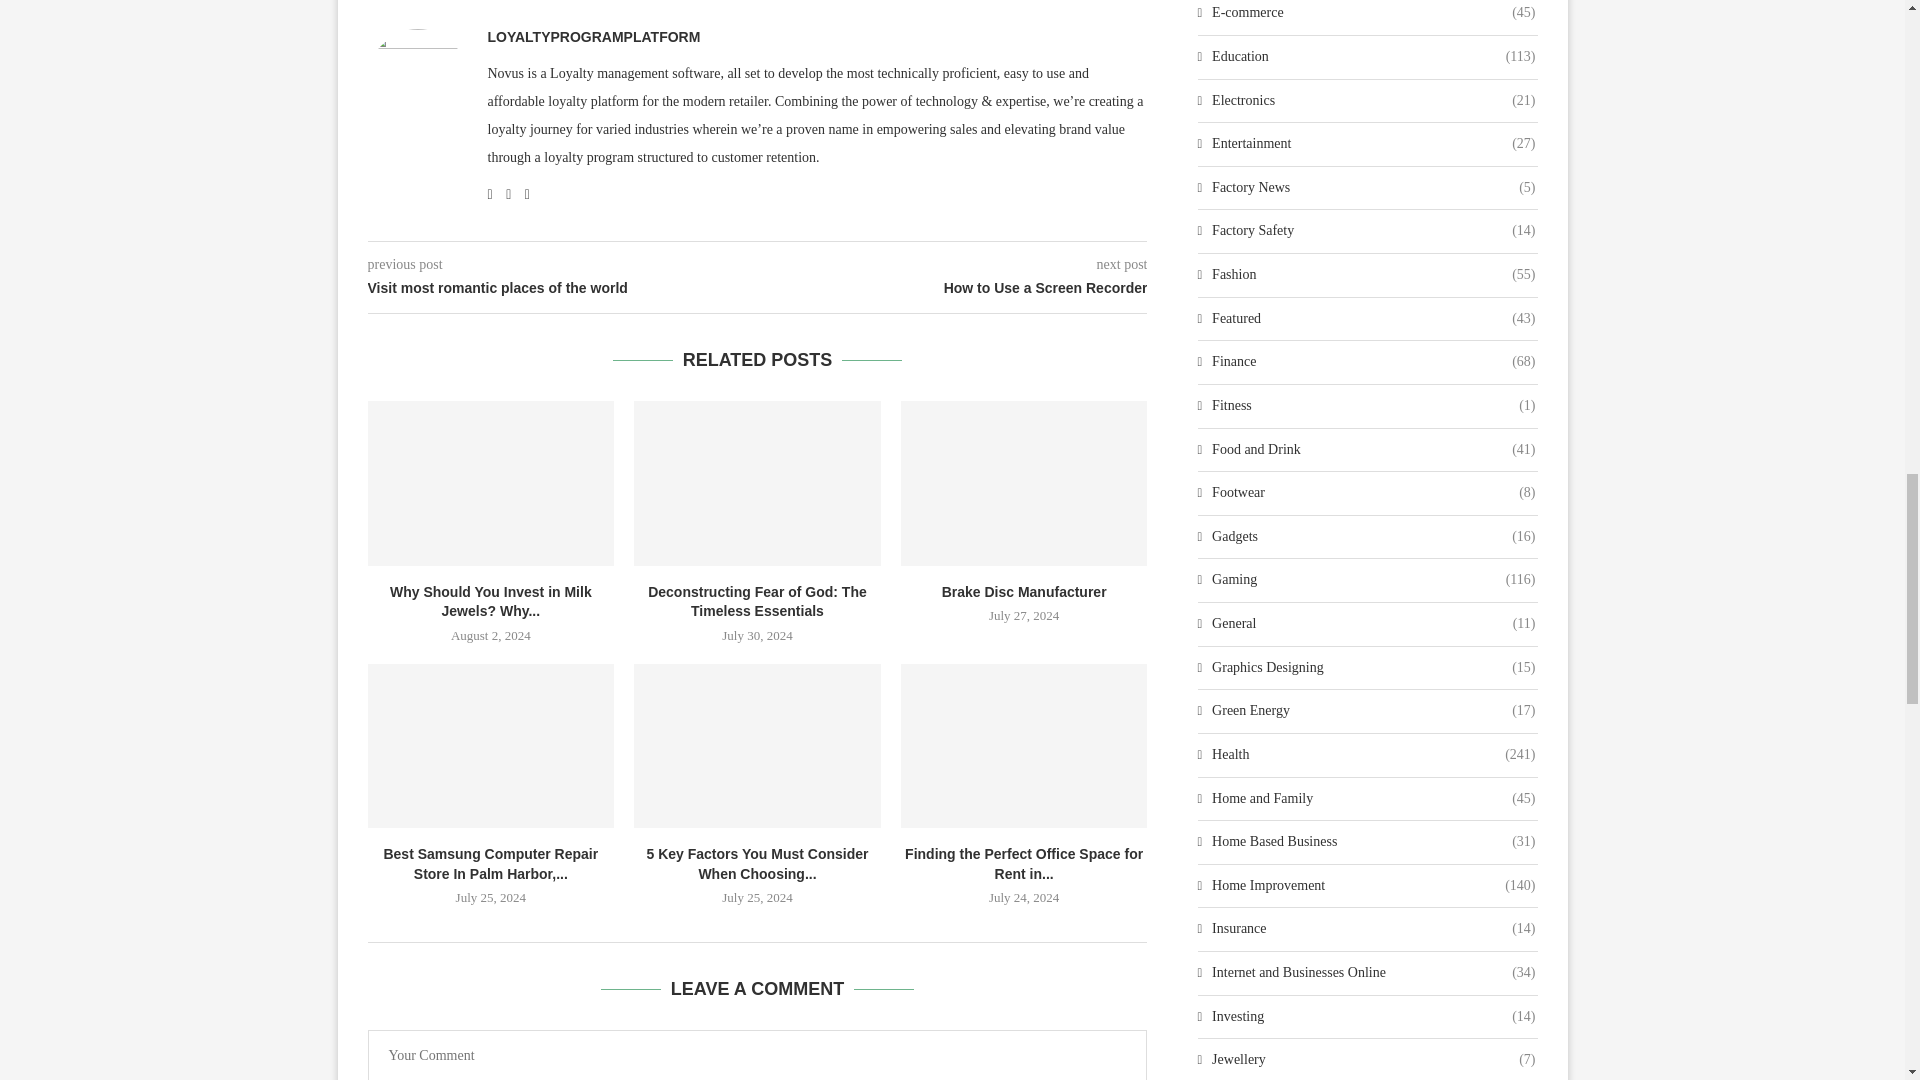  What do you see at coordinates (491, 746) in the screenshot?
I see `Best Samsung Computer Repair Store In Palm Harbor, Florida` at bounding box center [491, 746].